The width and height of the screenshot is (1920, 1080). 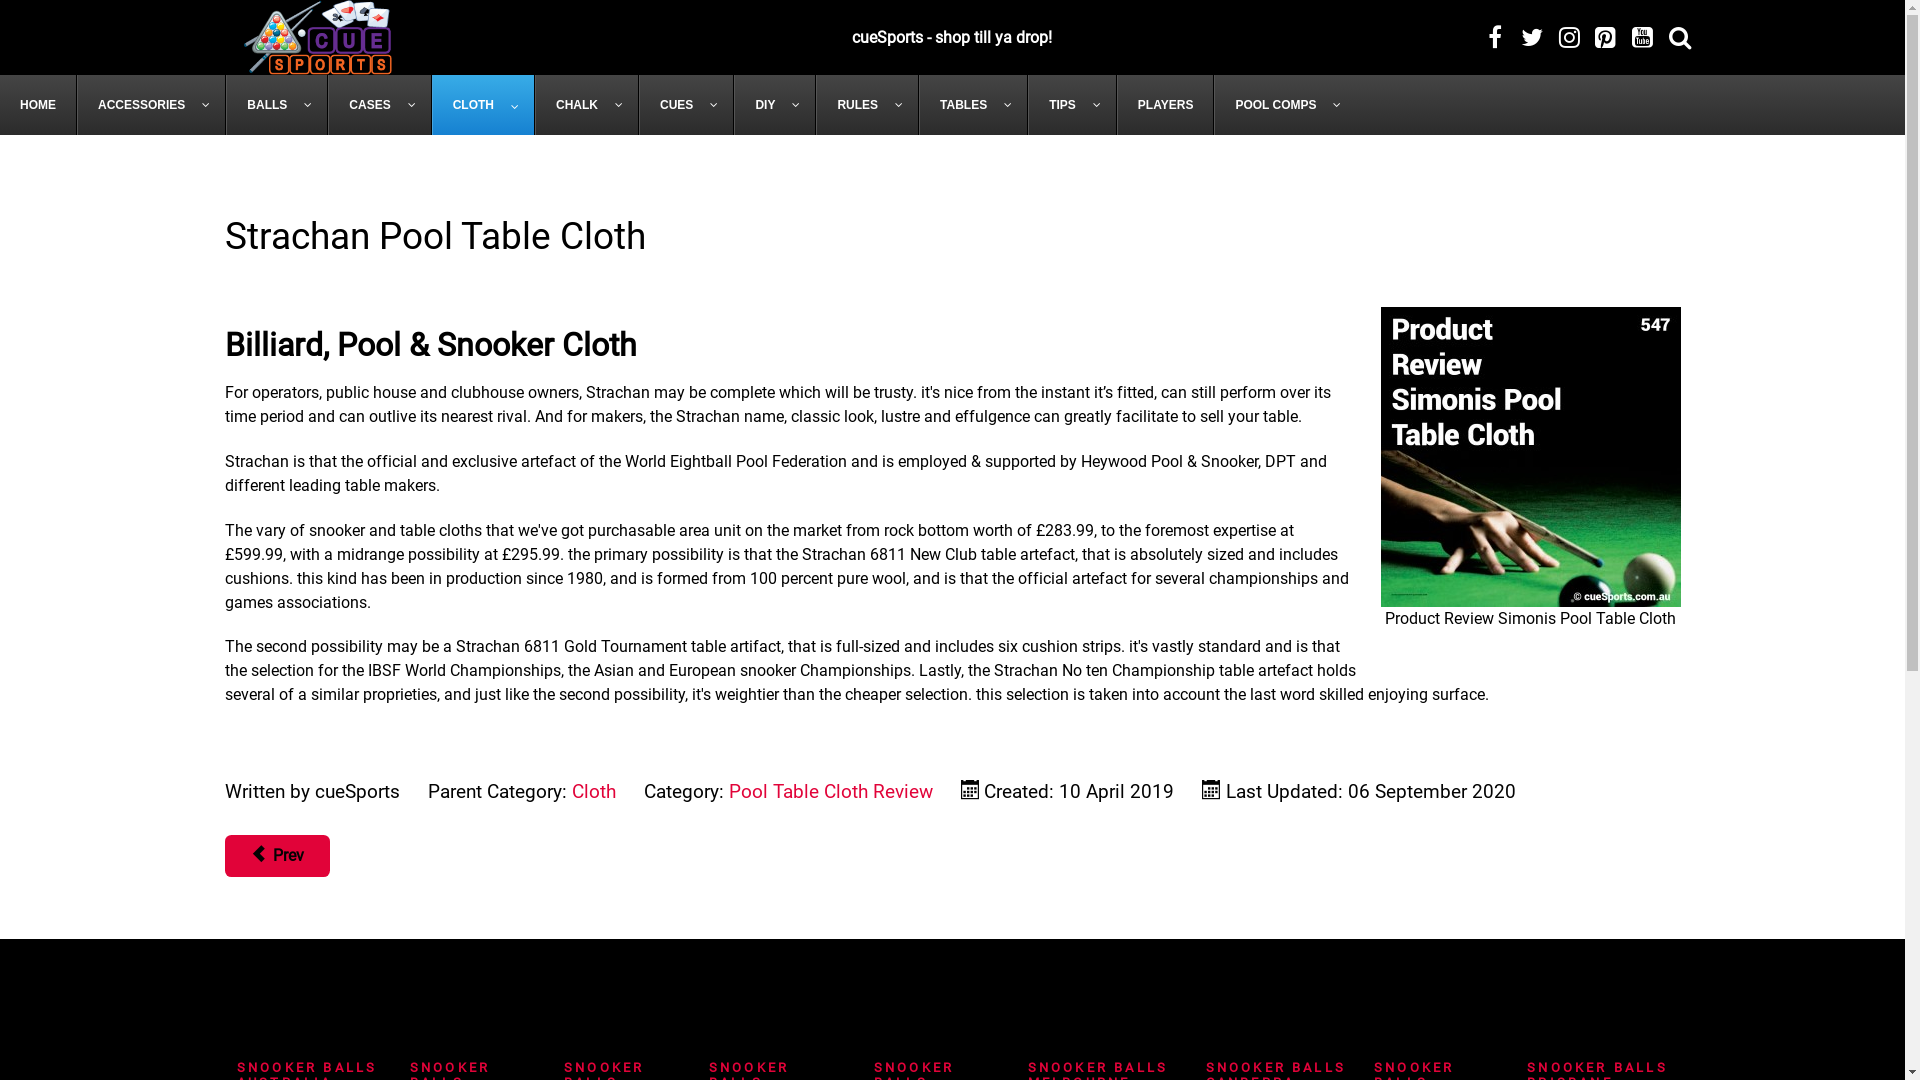 What do you see at coordinates (775, 105) in the screenshot?
I see `DIY` at bounding box center [775, 105].